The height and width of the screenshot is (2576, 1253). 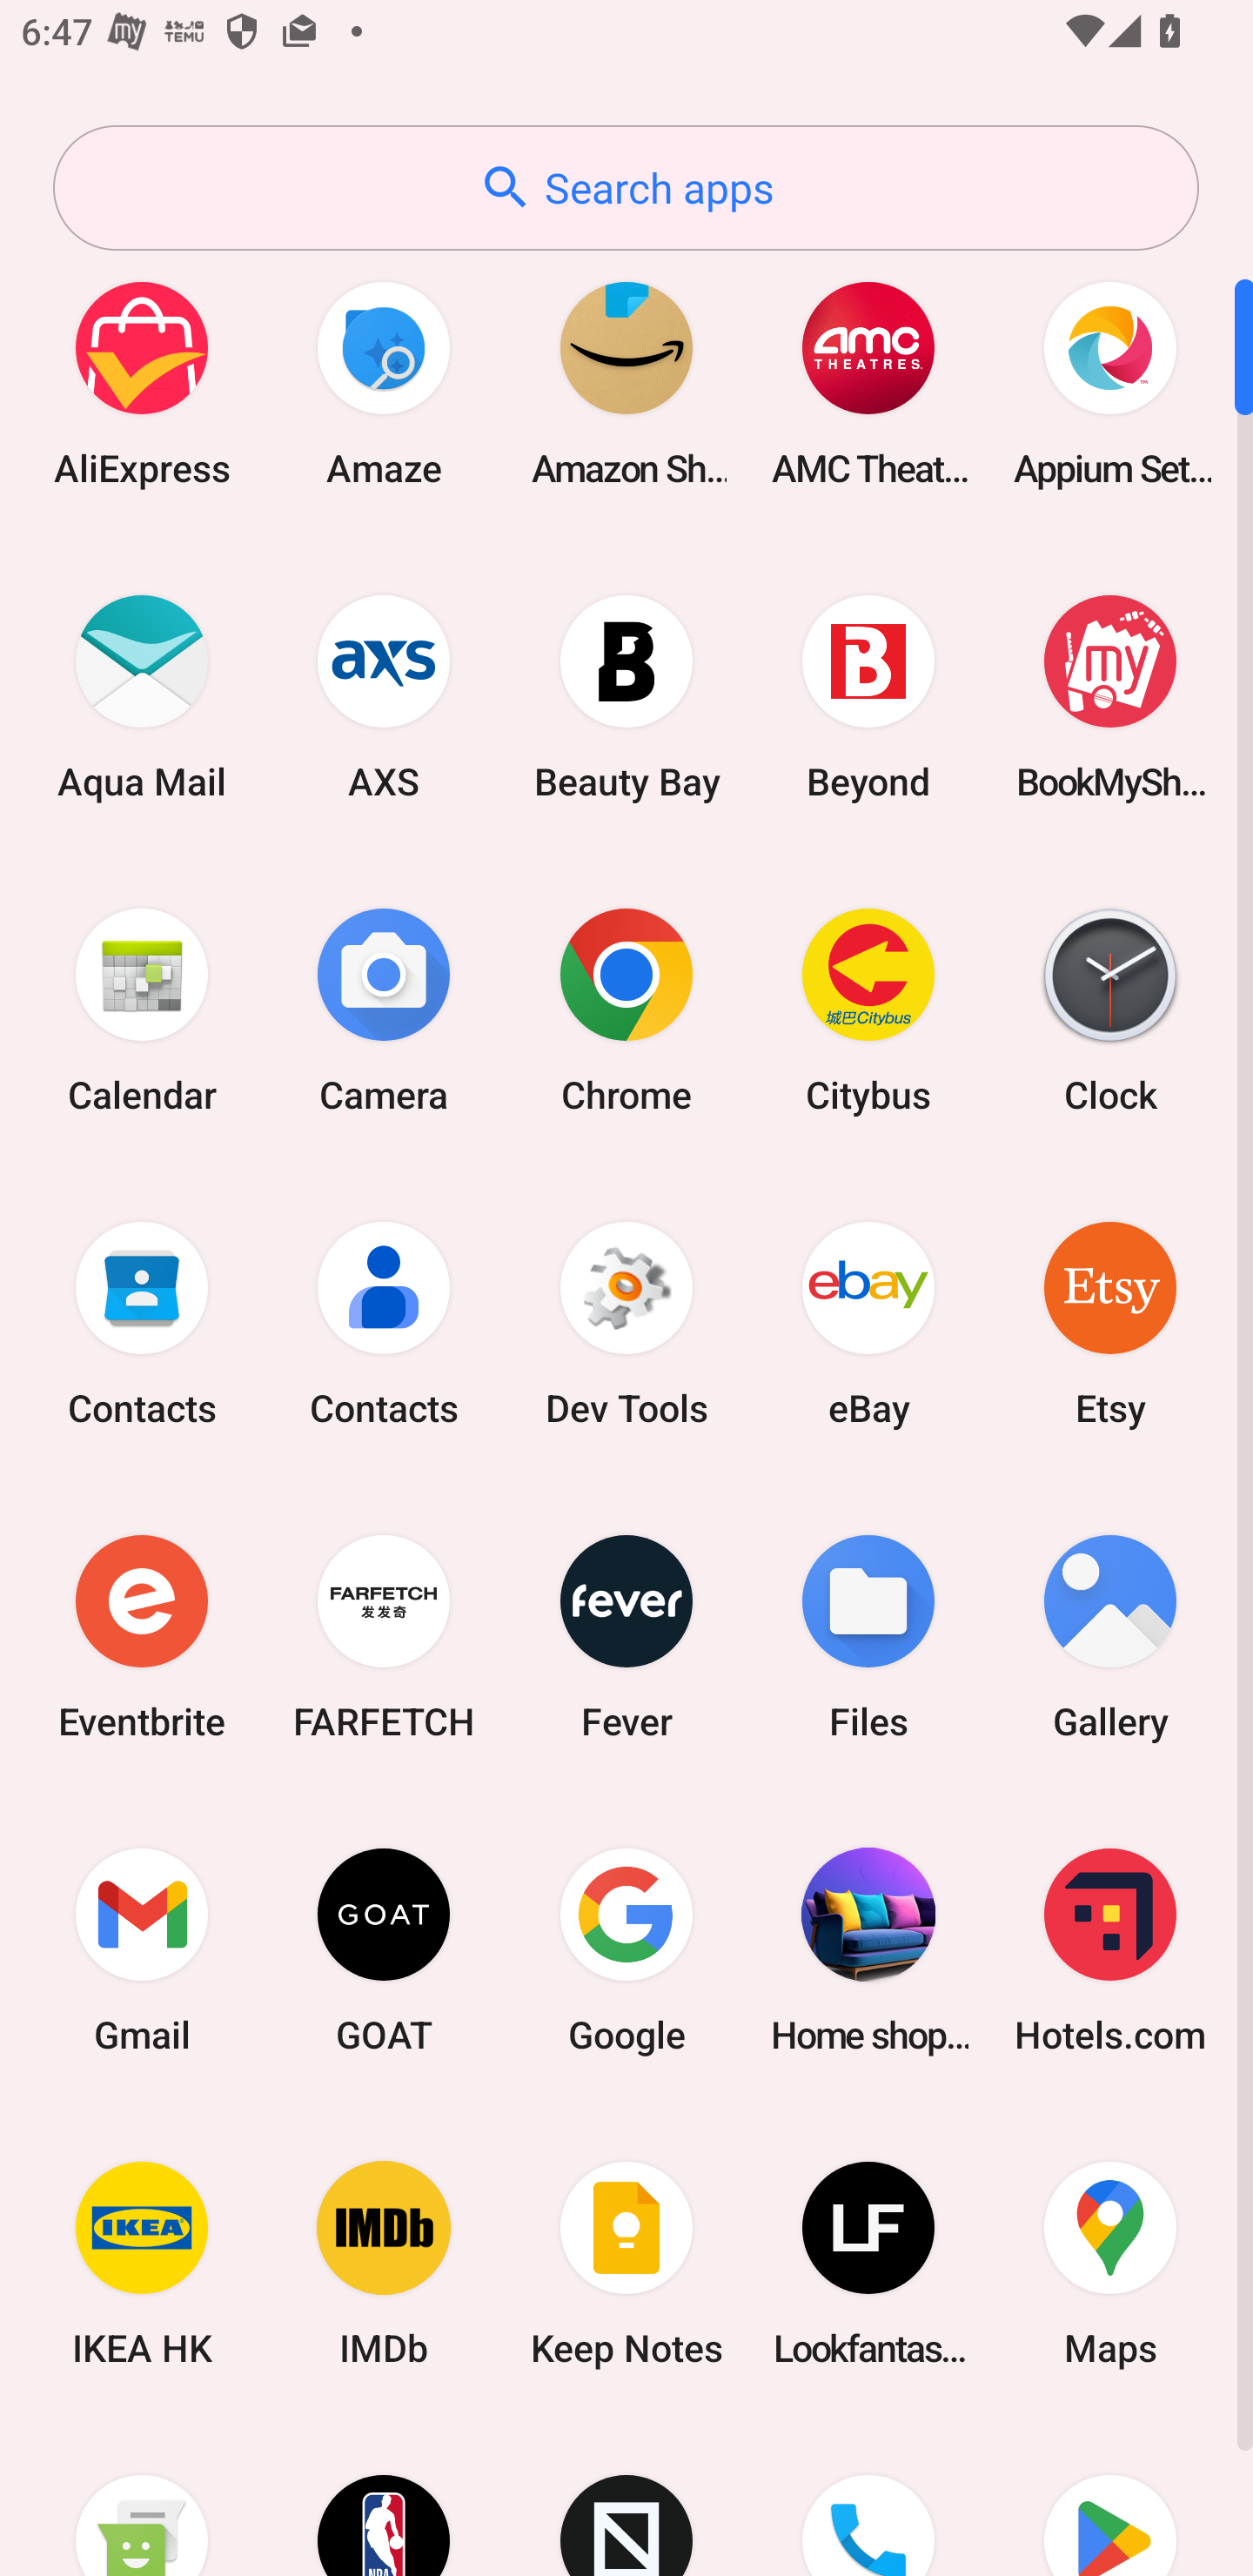 I want to click on Beauty Bay, so click(x=626, y=696).